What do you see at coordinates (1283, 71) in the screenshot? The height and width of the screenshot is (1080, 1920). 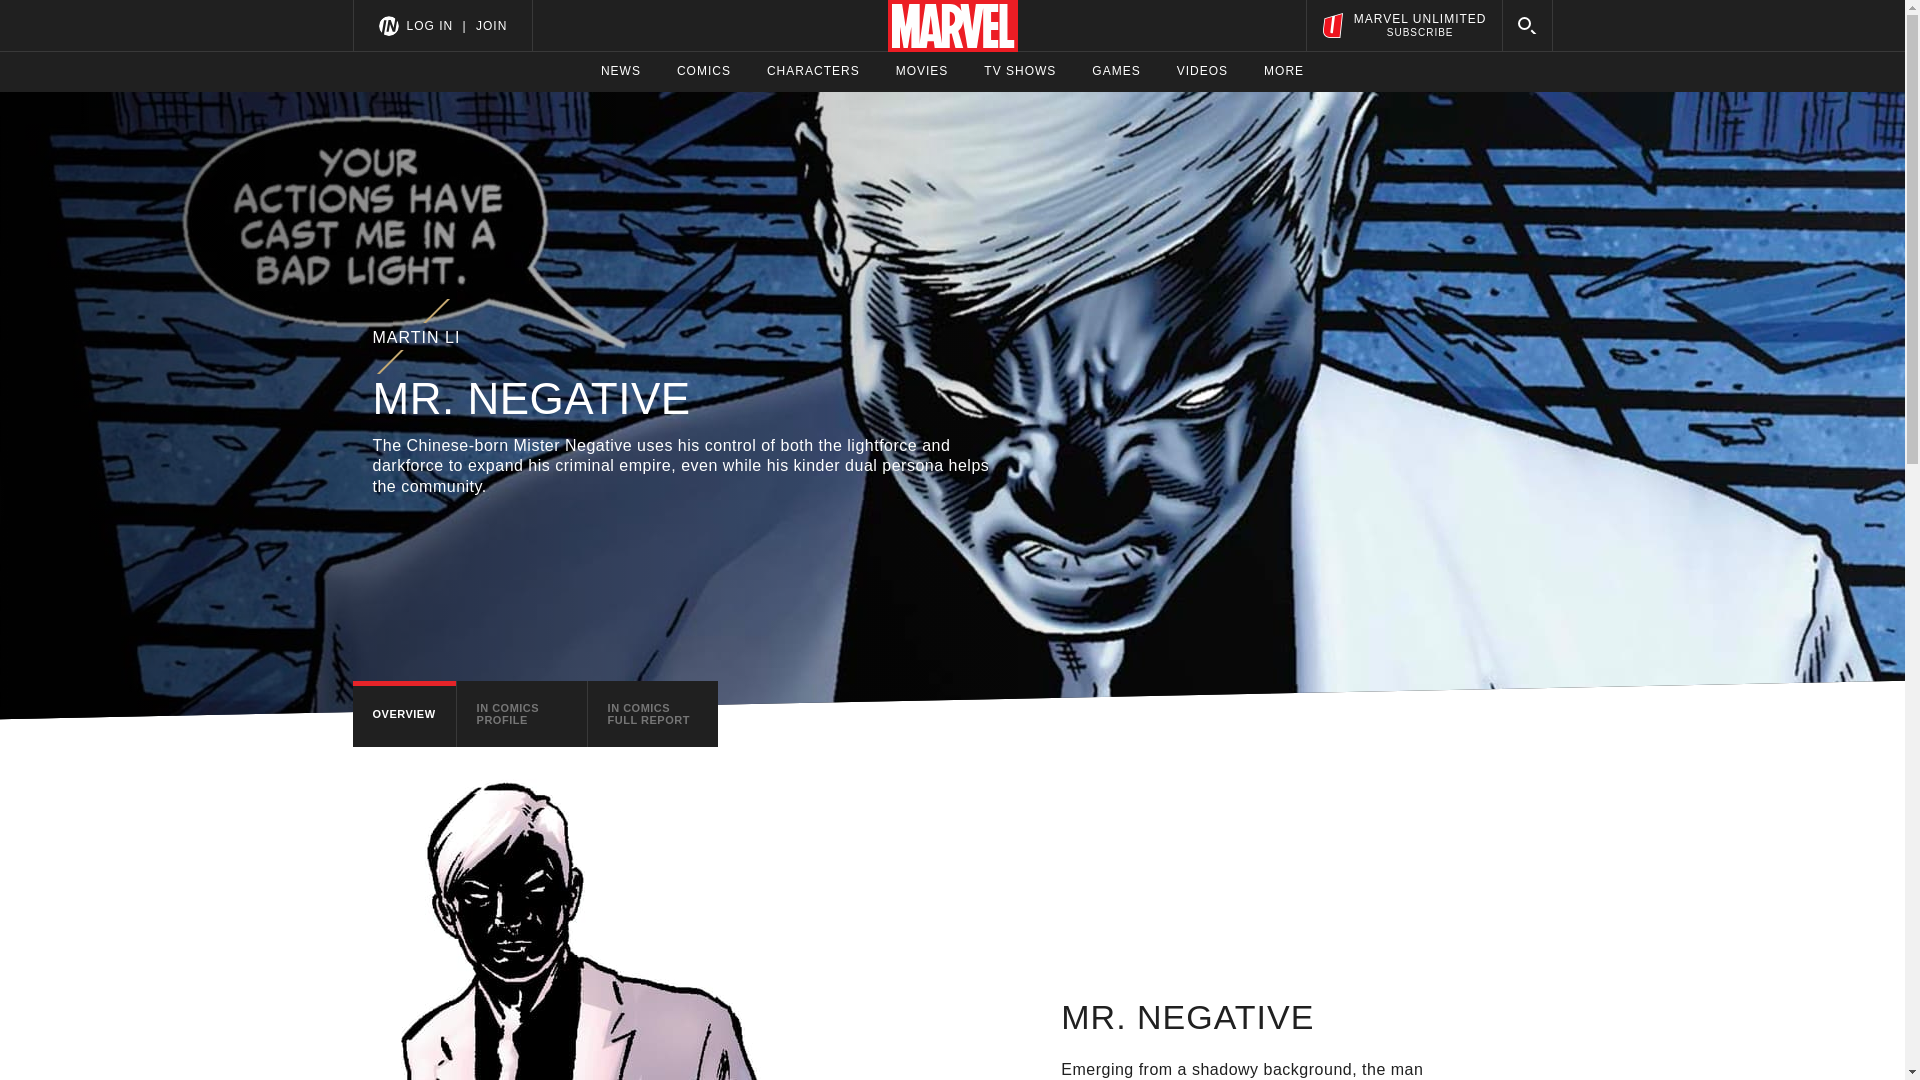 I see `MORE` at bounding box center [1283, 71].